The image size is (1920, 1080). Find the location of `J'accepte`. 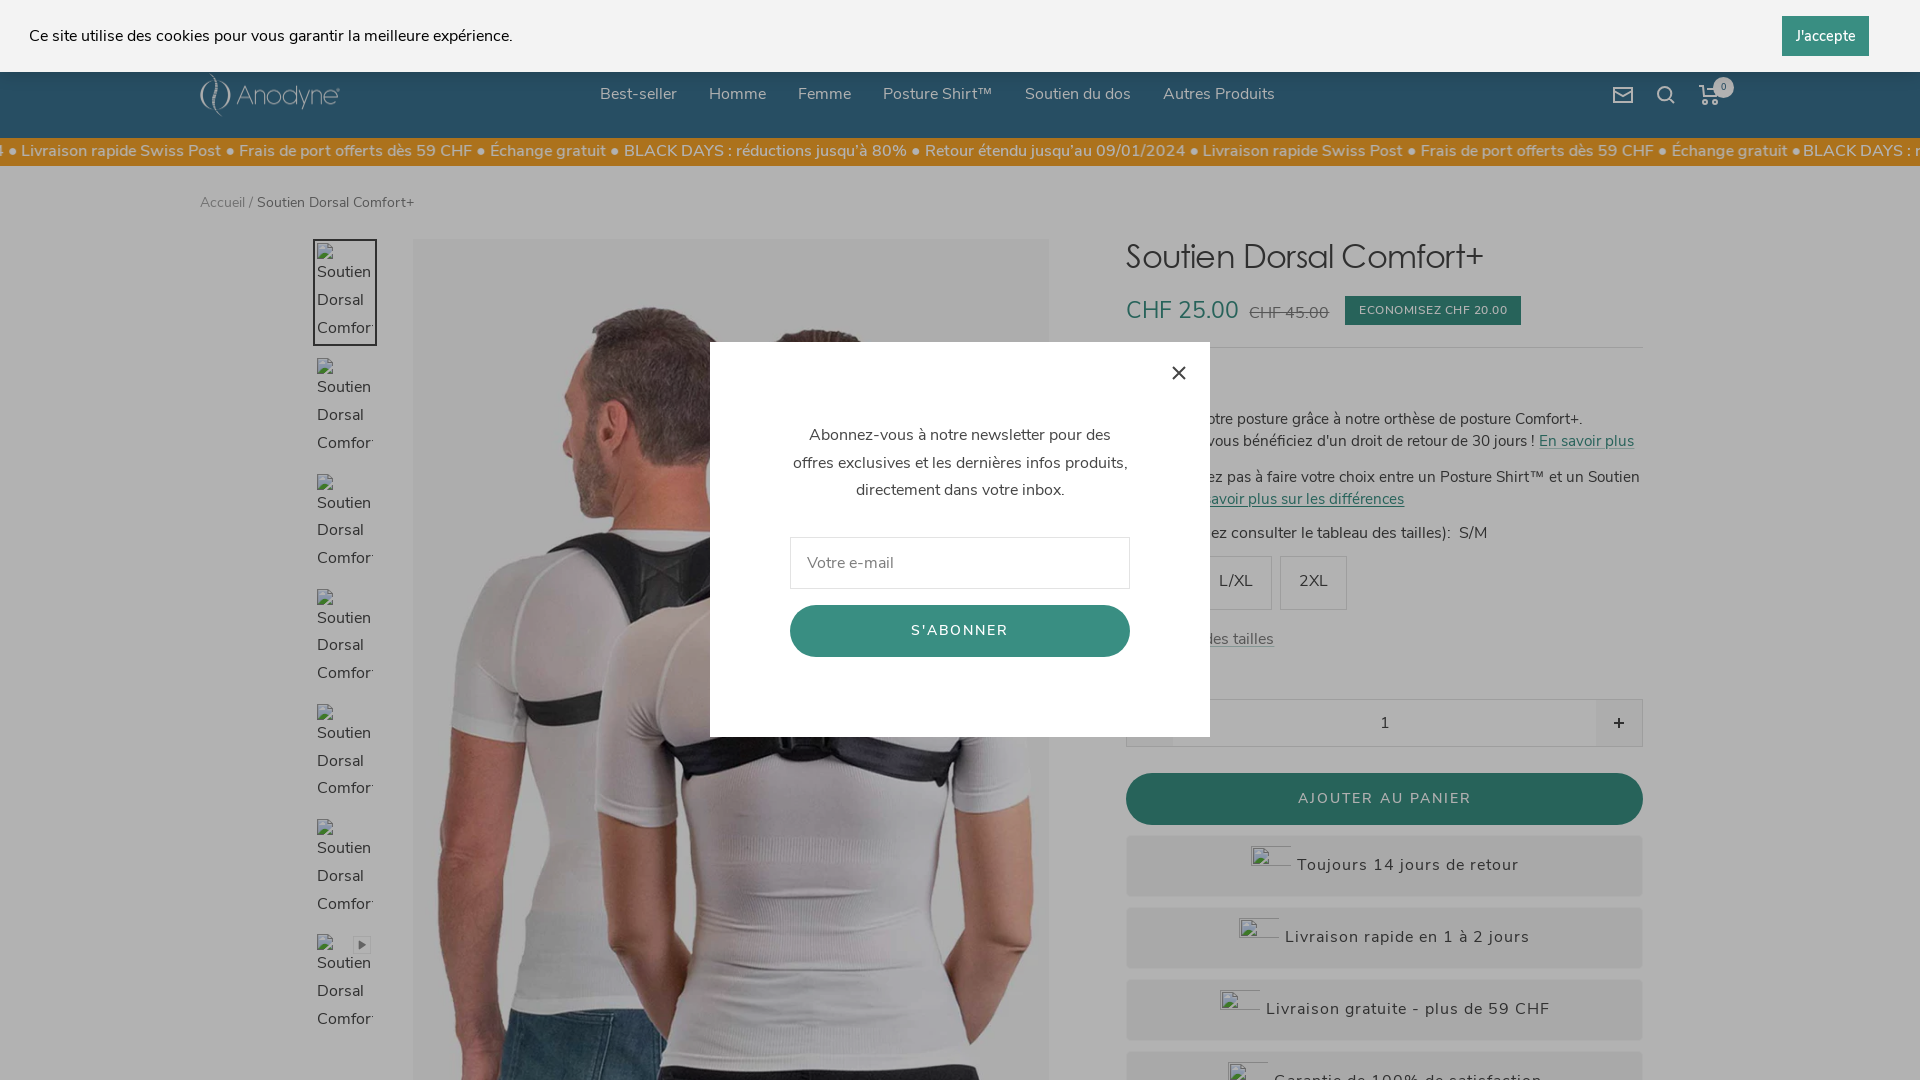

J'accepte is located at coordinates (1826, 36).